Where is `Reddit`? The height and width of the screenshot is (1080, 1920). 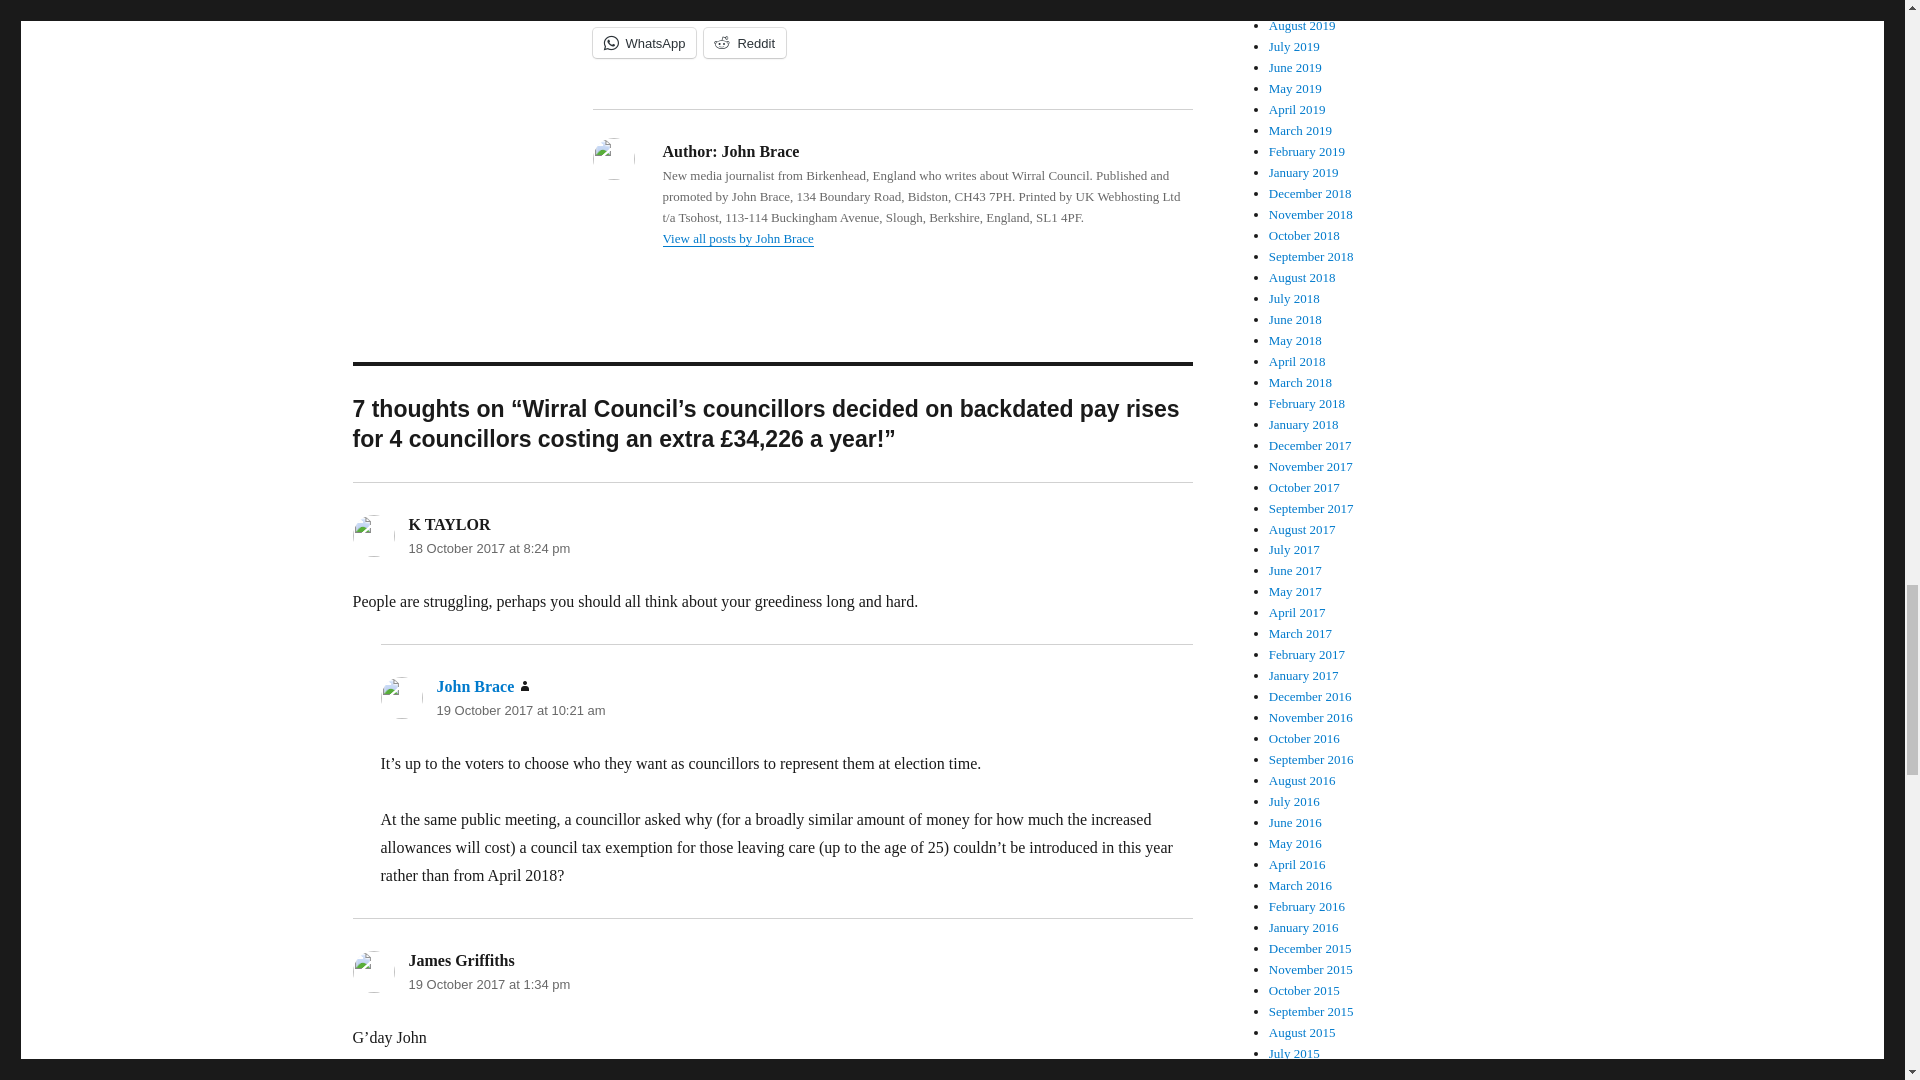
Reddit is located at coordinates (744, 43).